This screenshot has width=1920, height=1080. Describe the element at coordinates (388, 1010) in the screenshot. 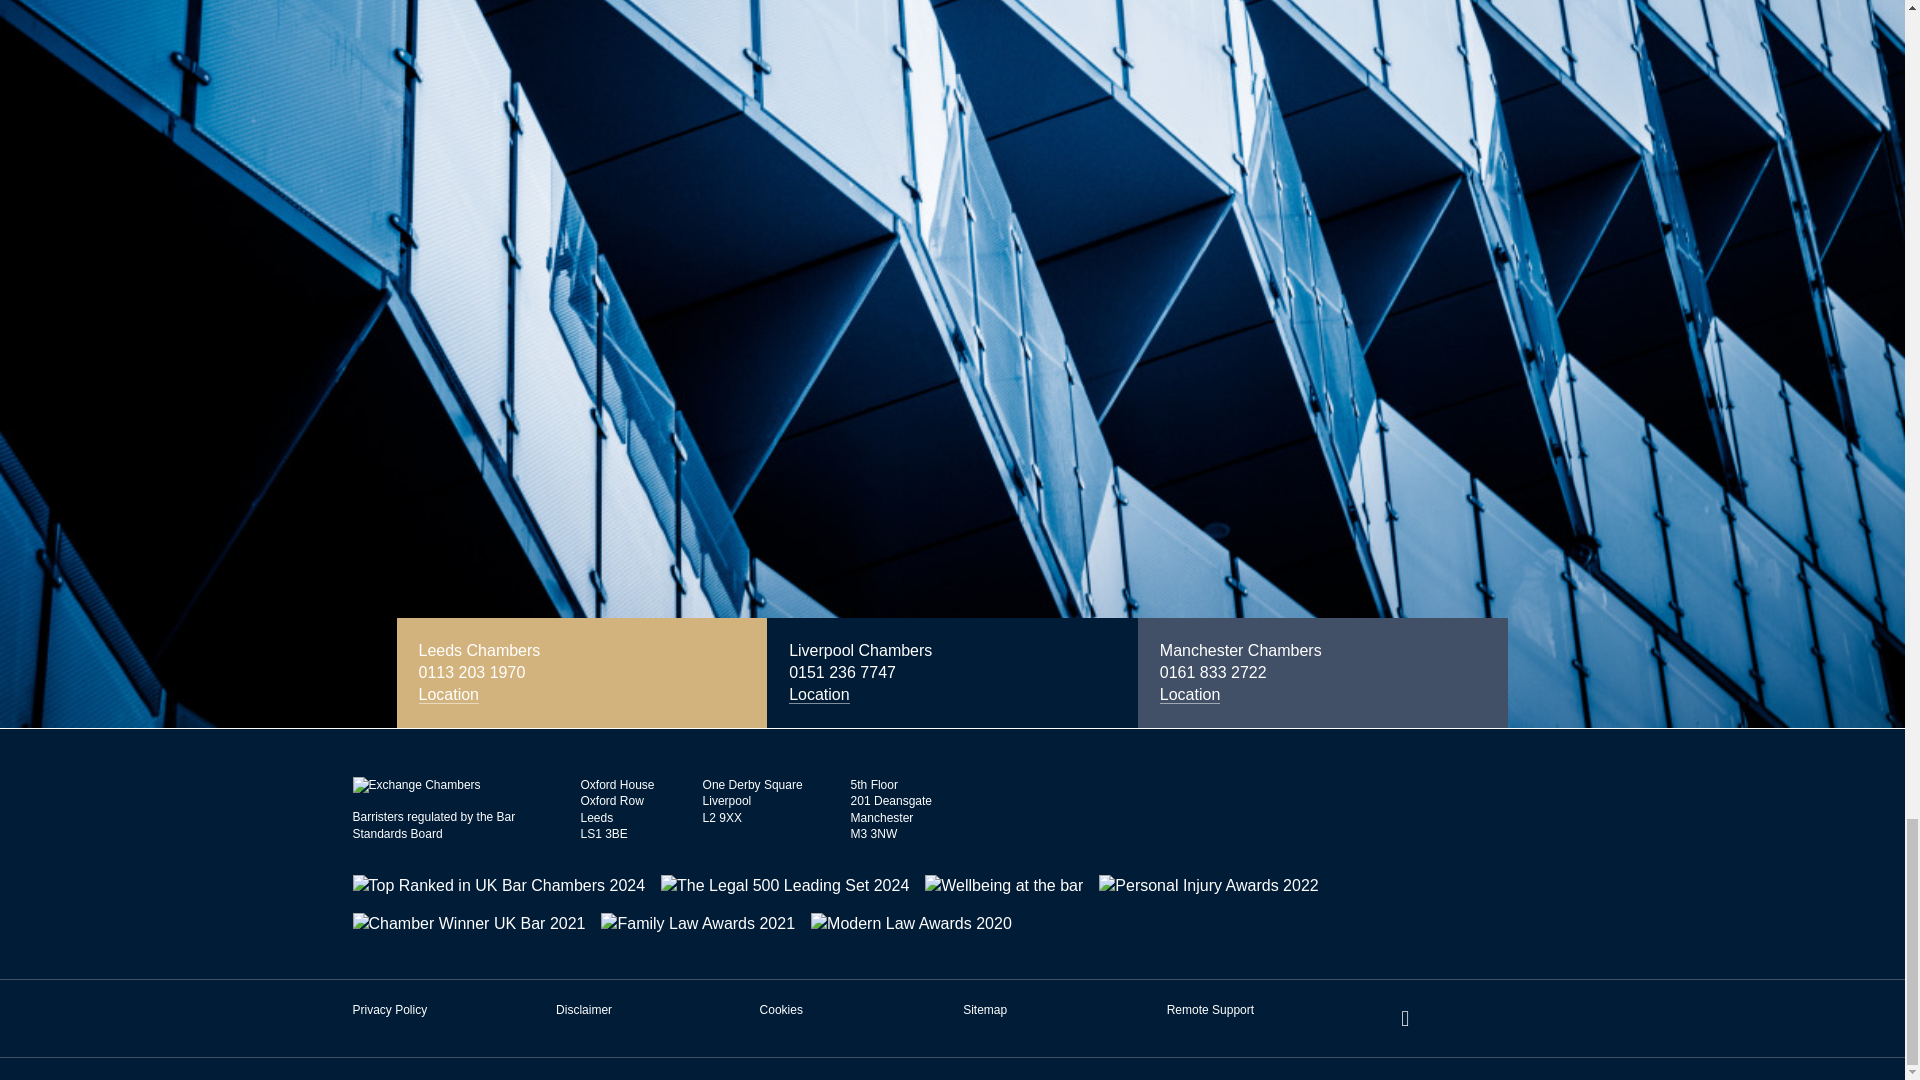

I see `Privacy Policy` at that location.